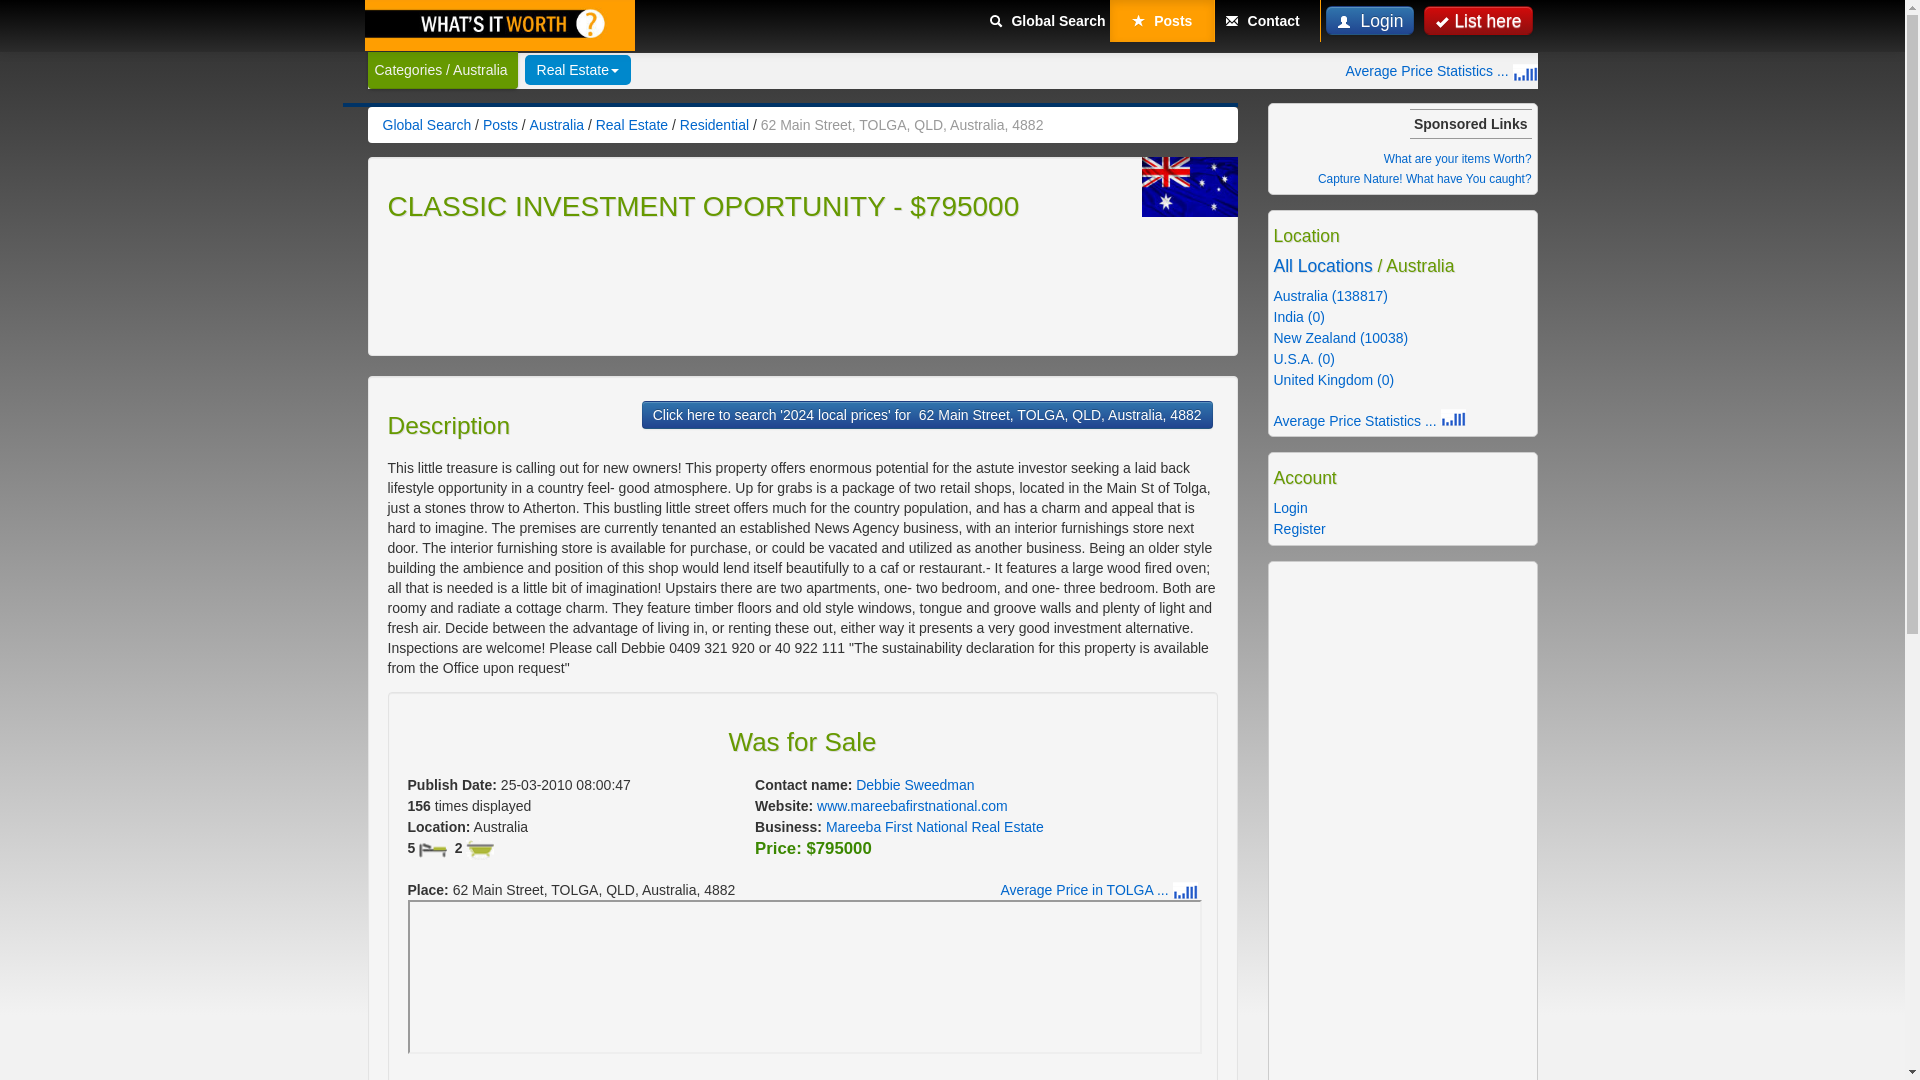  What do you see at coordinates (1441, 70) in the screenshot?
I see `Average For Sale Prices by Country` at bounding box center [1441, 70].